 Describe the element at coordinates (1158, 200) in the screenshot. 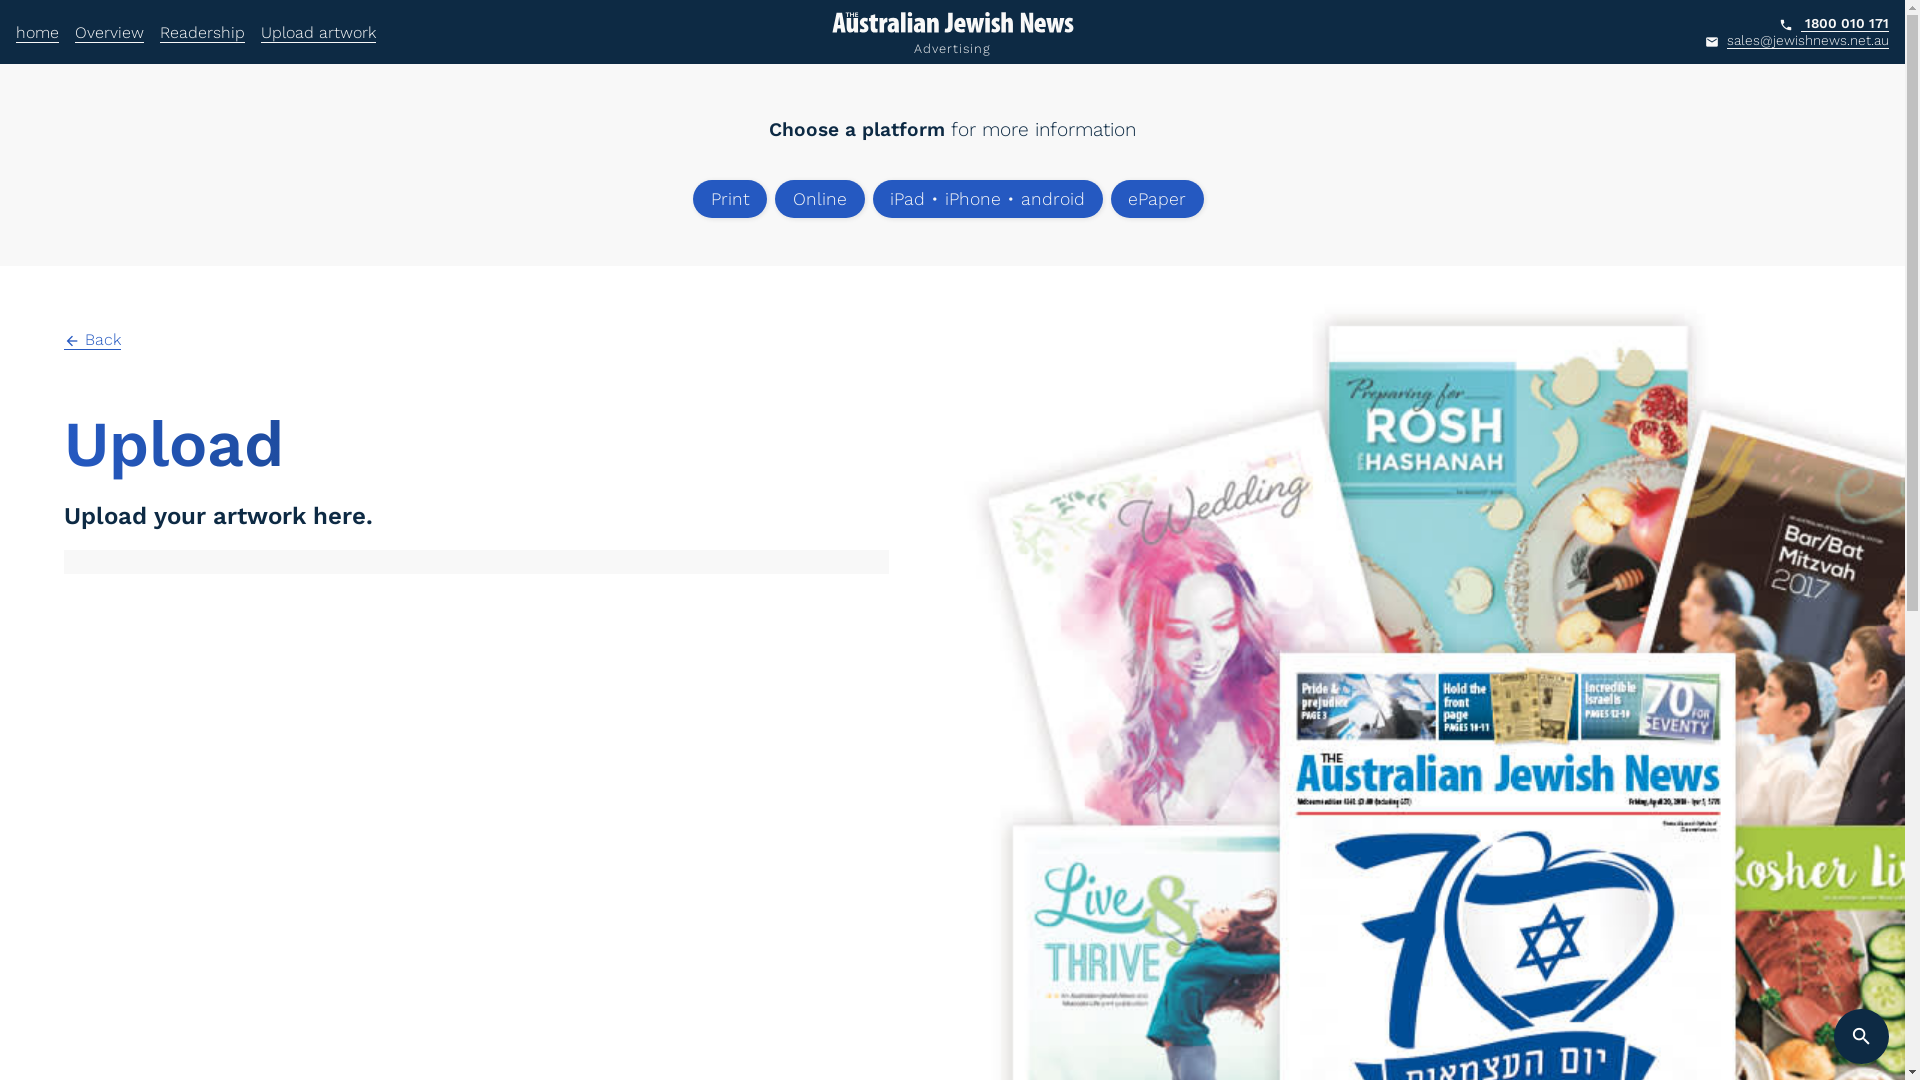

I see `ePaper` at that location.